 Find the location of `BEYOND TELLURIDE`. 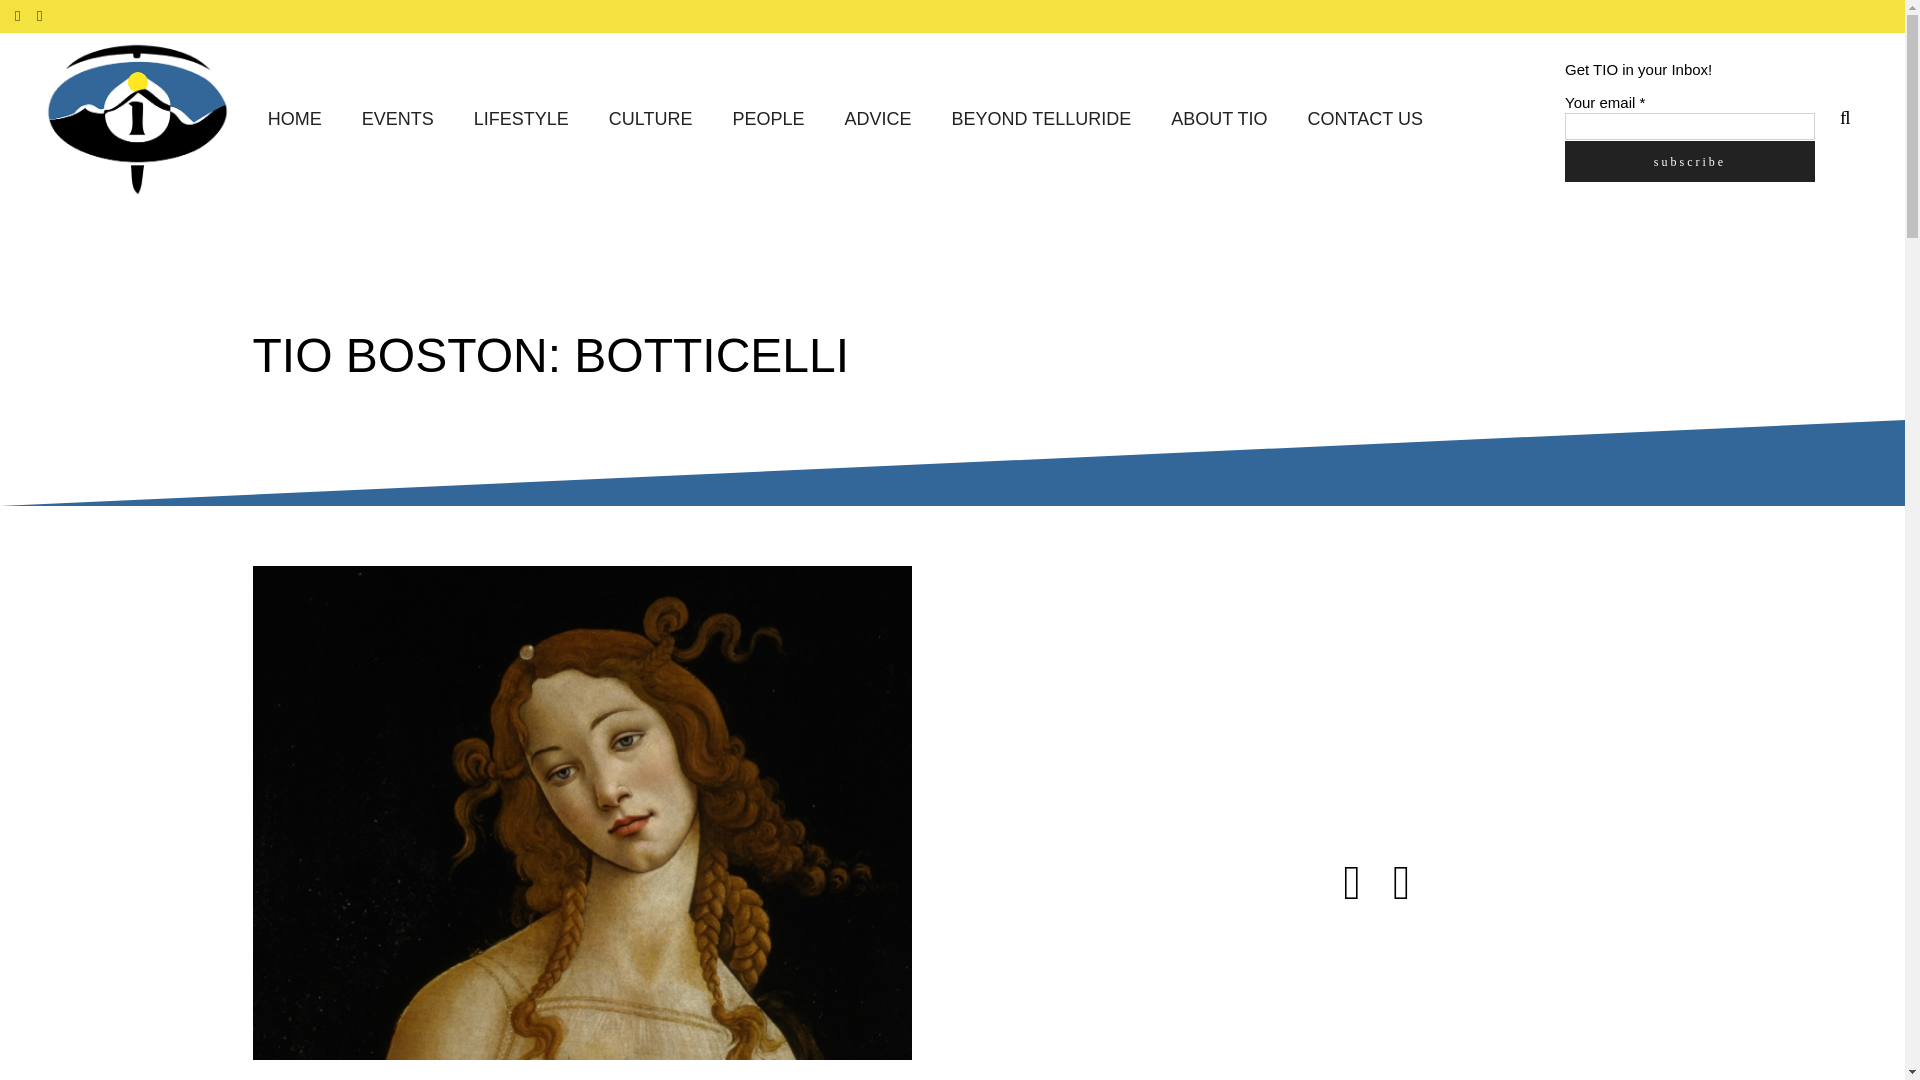

BEYOND TELLURIDE is located at coordinates (1042, 120).